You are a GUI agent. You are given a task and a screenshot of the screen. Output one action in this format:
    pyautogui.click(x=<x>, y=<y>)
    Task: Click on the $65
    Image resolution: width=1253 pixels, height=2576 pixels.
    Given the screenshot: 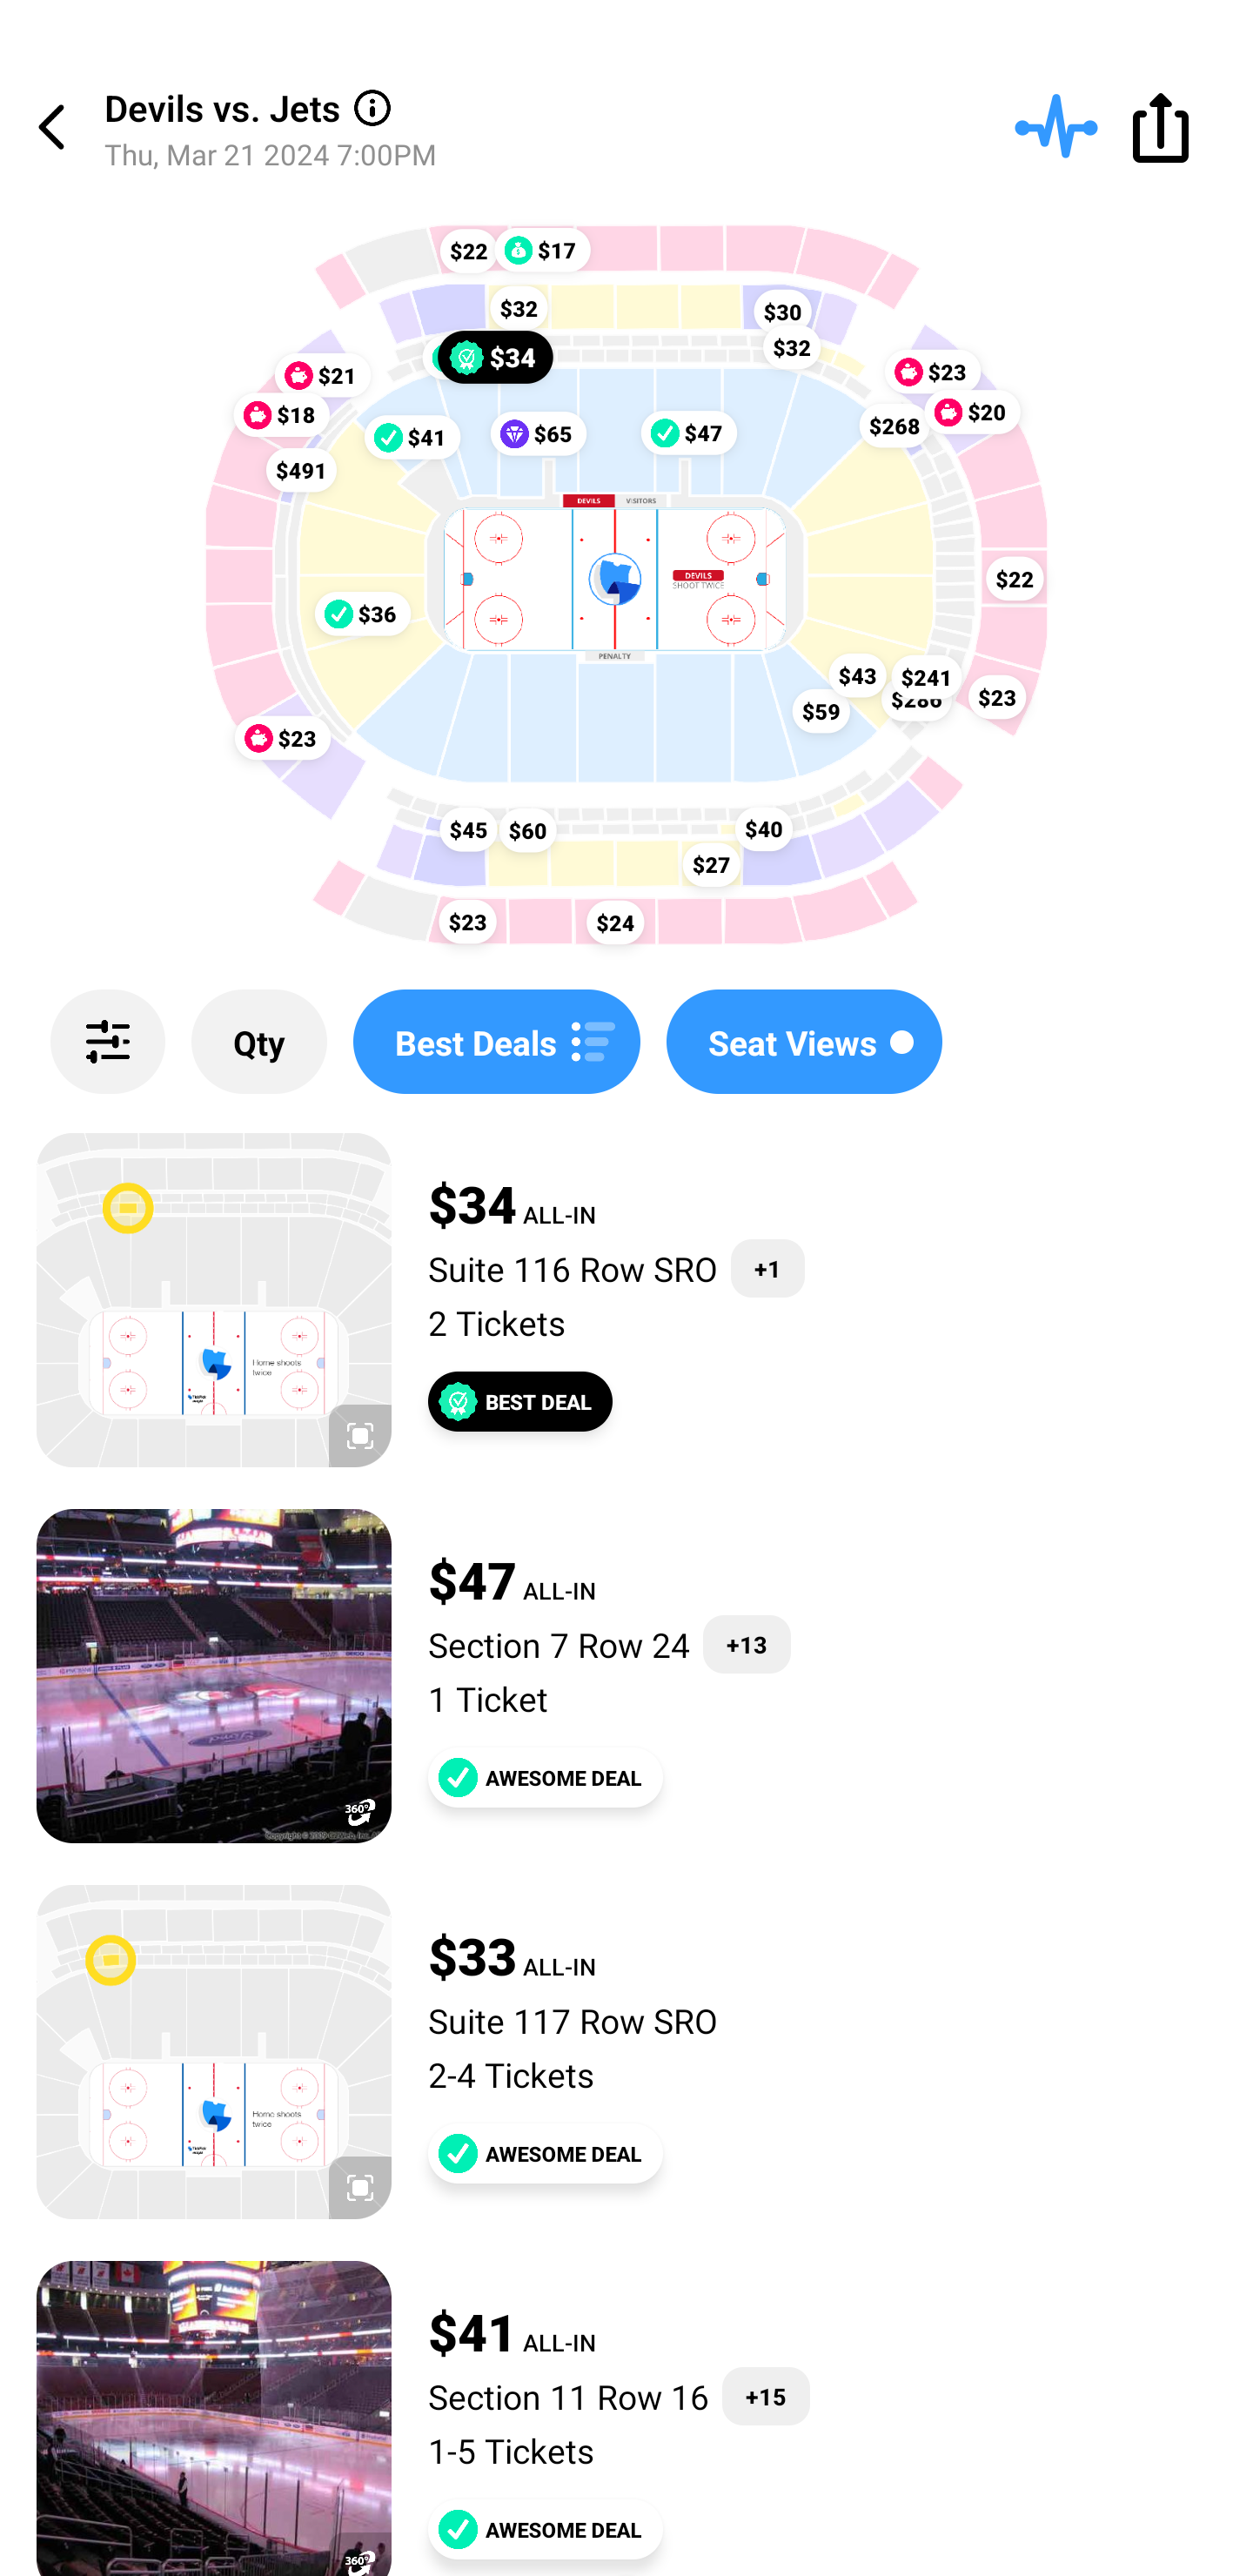 What is the action you would take?
    pyautogui.click(x=538, y=433)
    